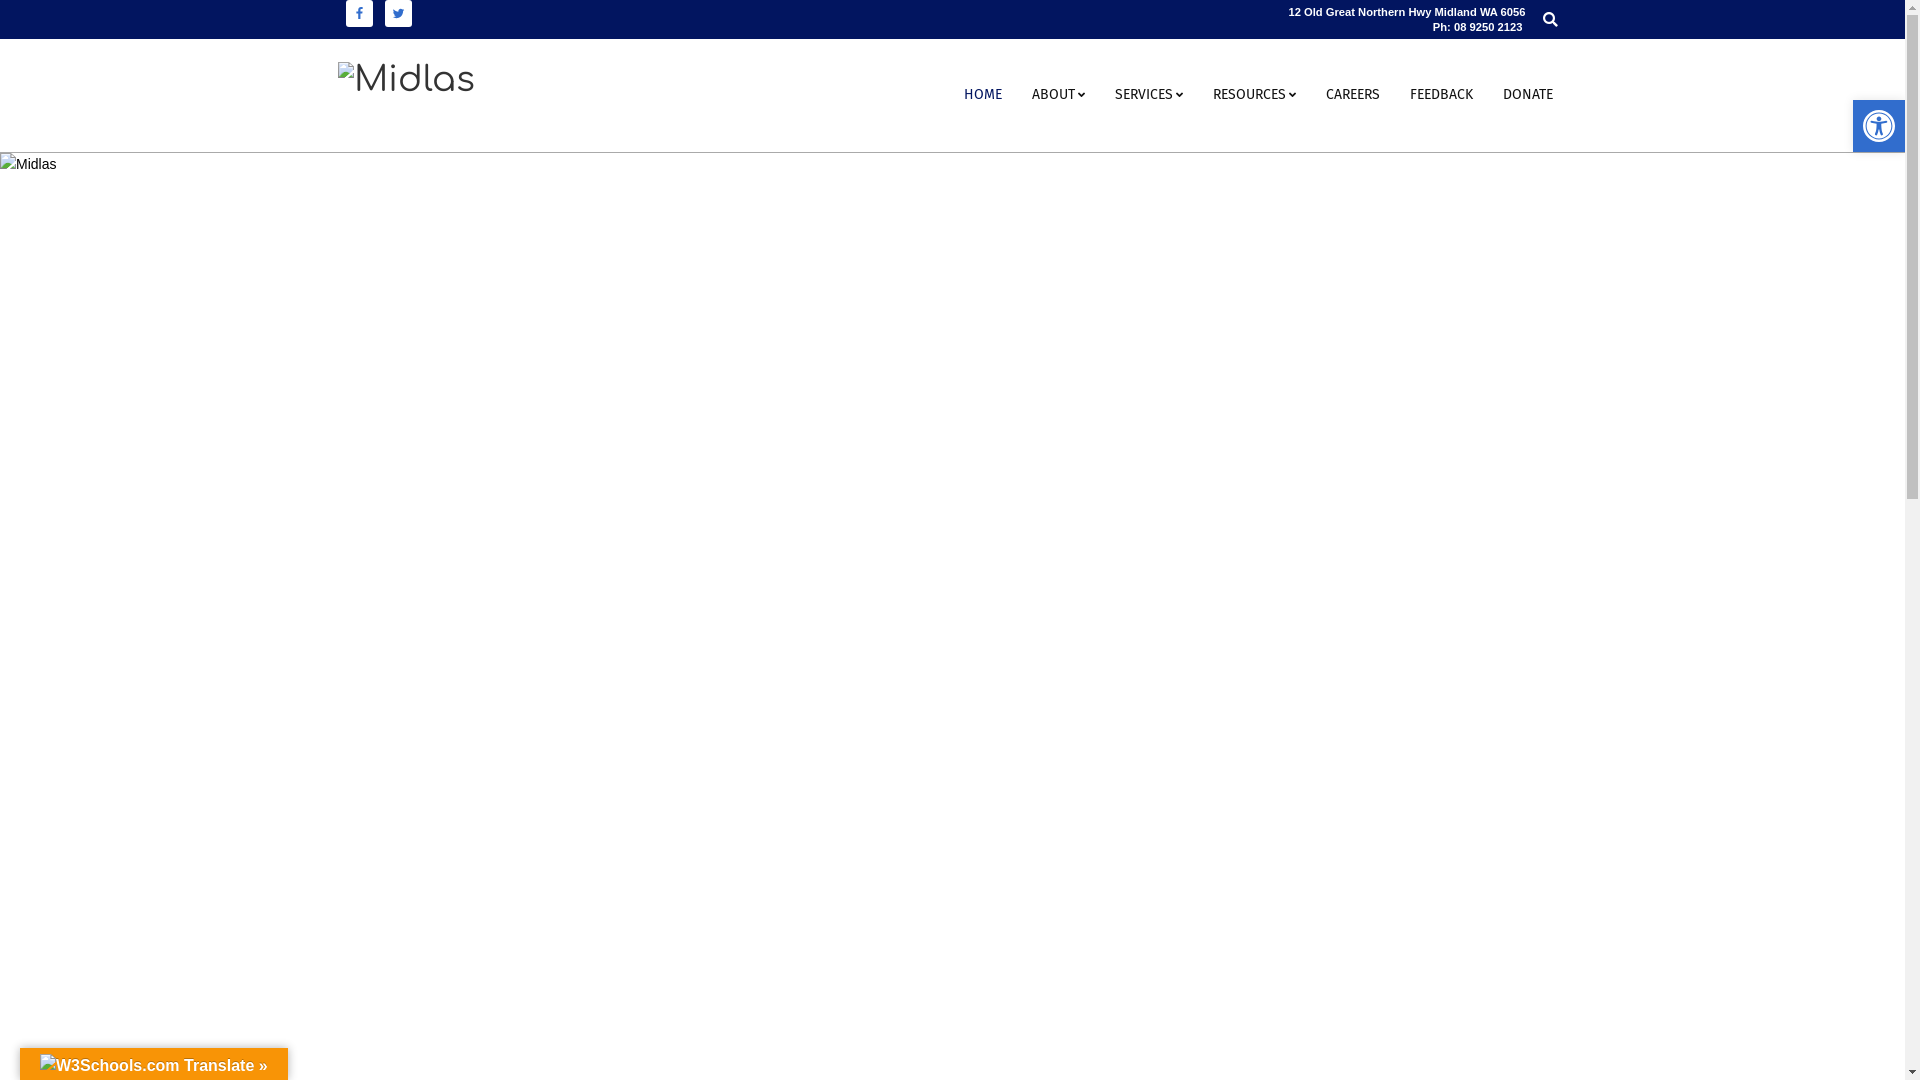  I want to click on FEEDBACK, so click(1440, 96).